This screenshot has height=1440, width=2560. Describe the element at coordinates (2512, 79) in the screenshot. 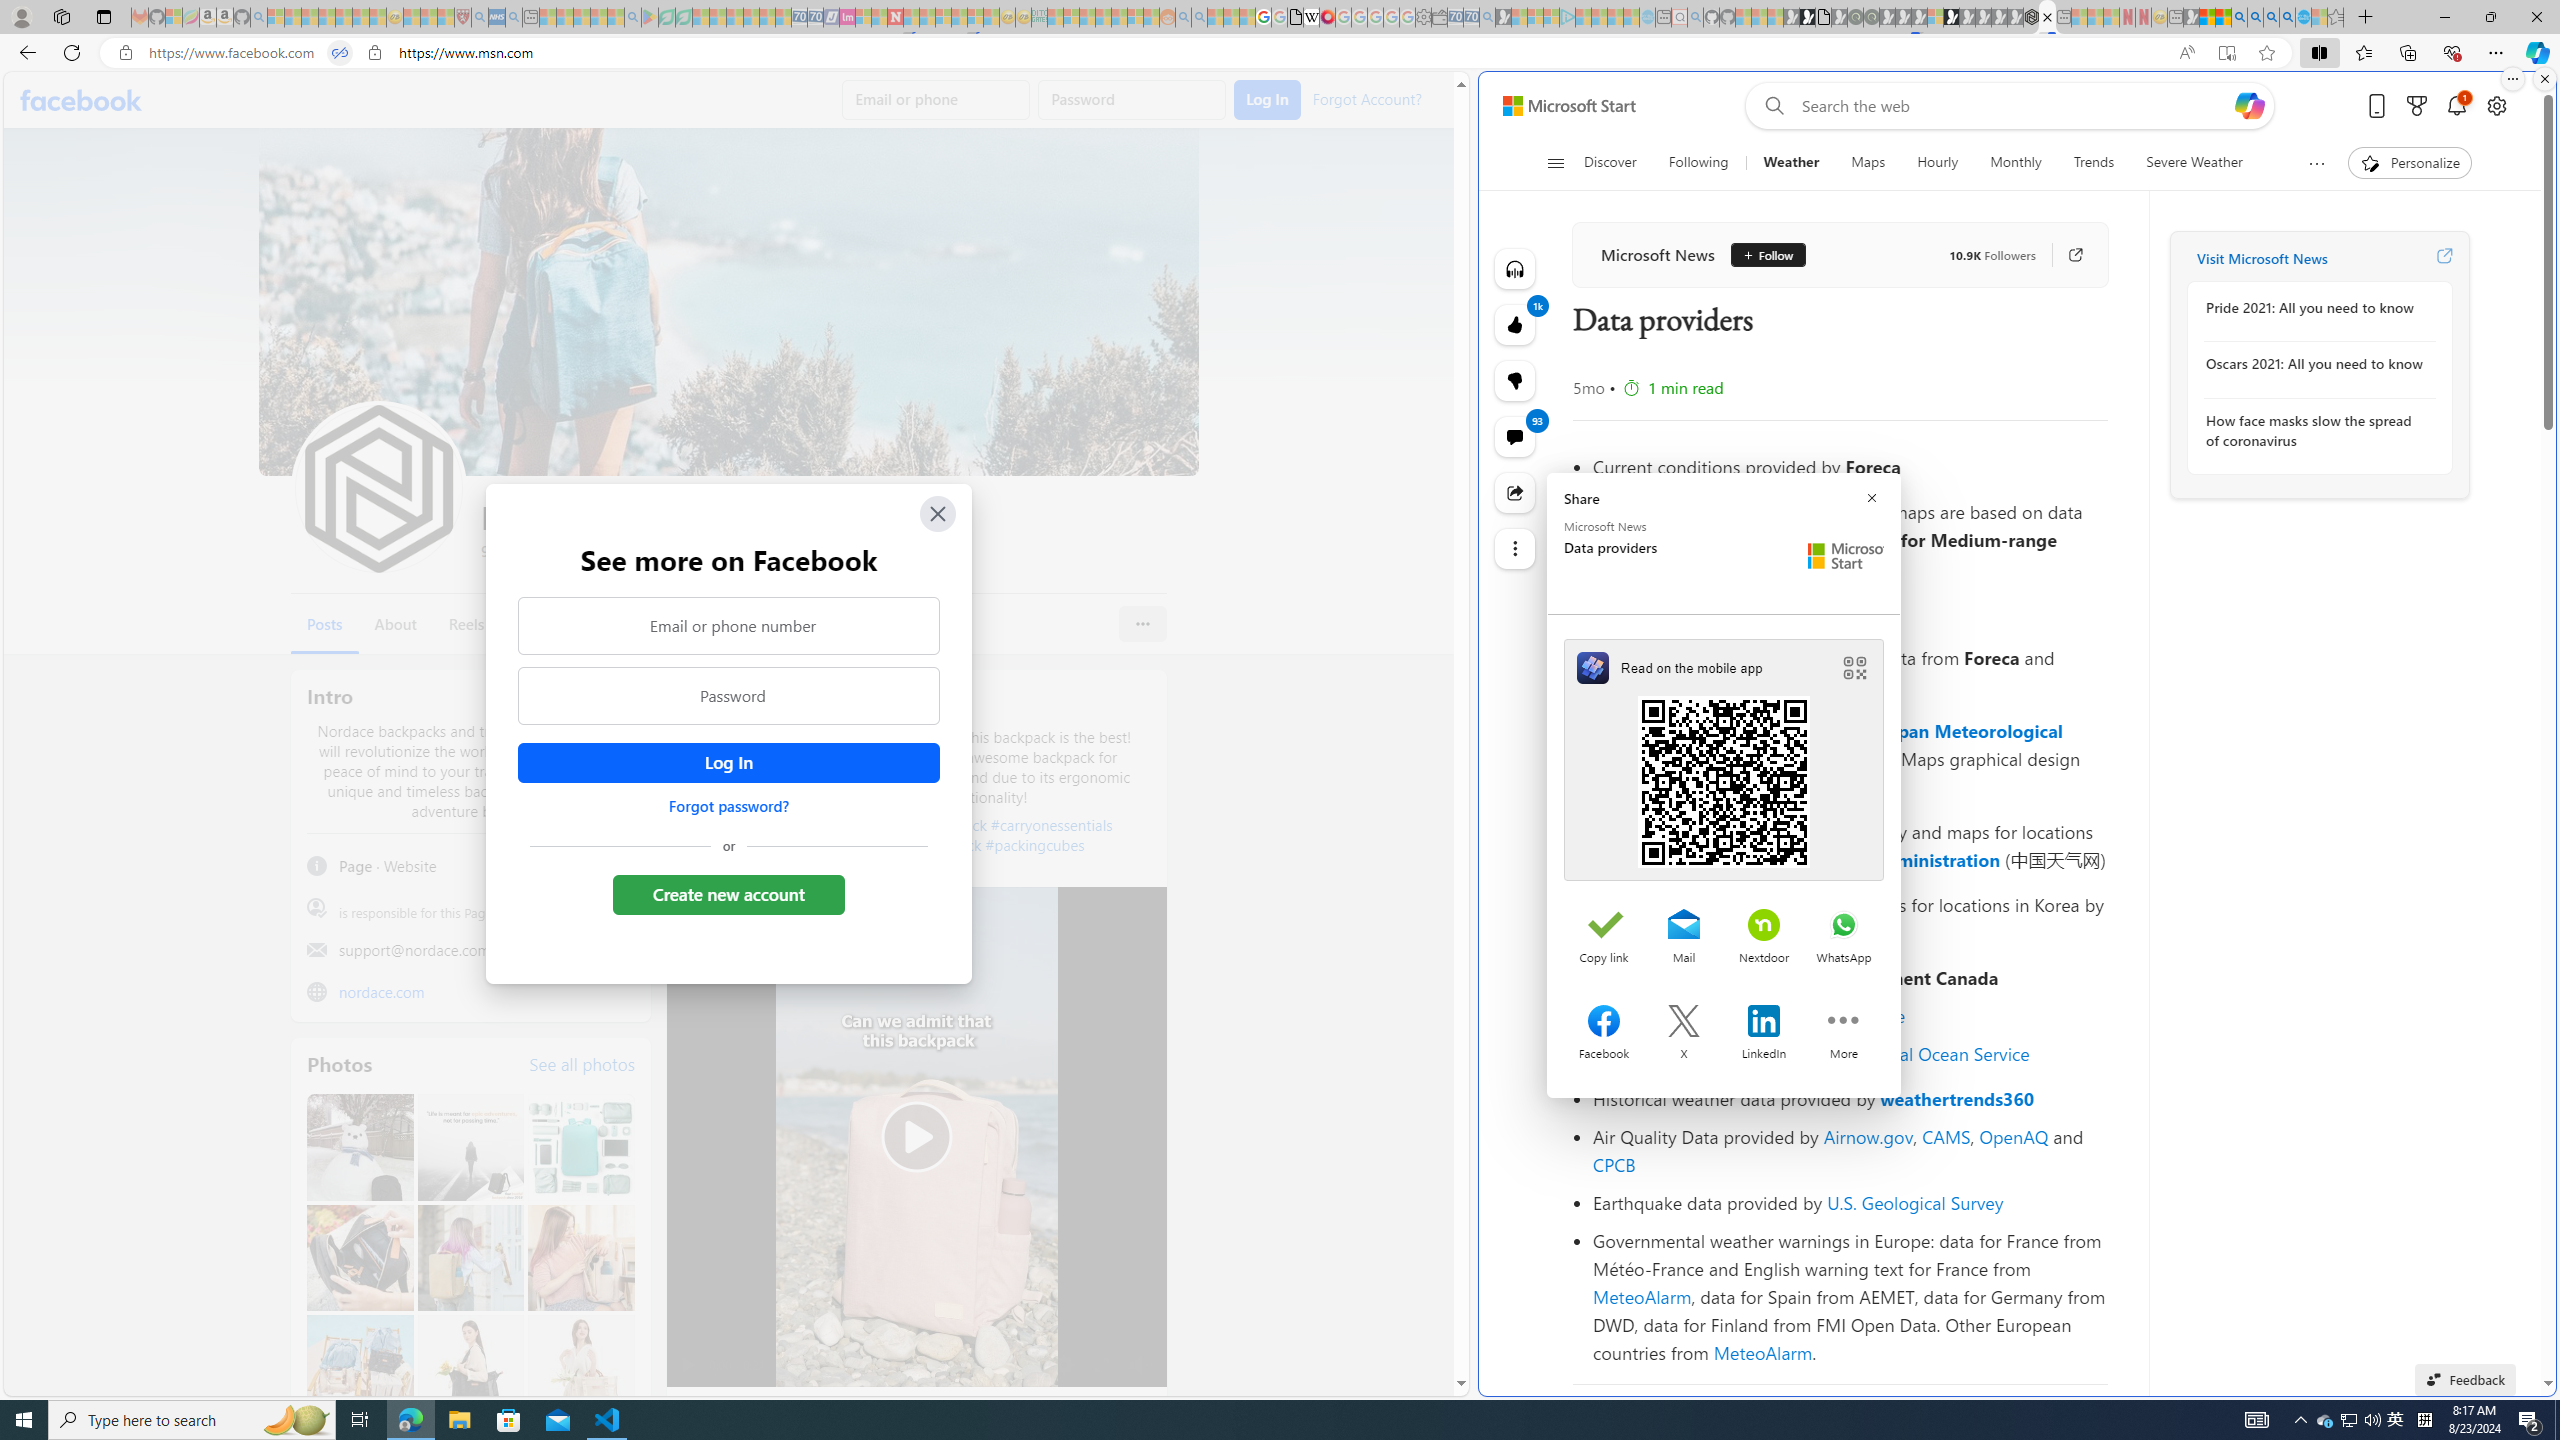

I see `More options.` at that location.